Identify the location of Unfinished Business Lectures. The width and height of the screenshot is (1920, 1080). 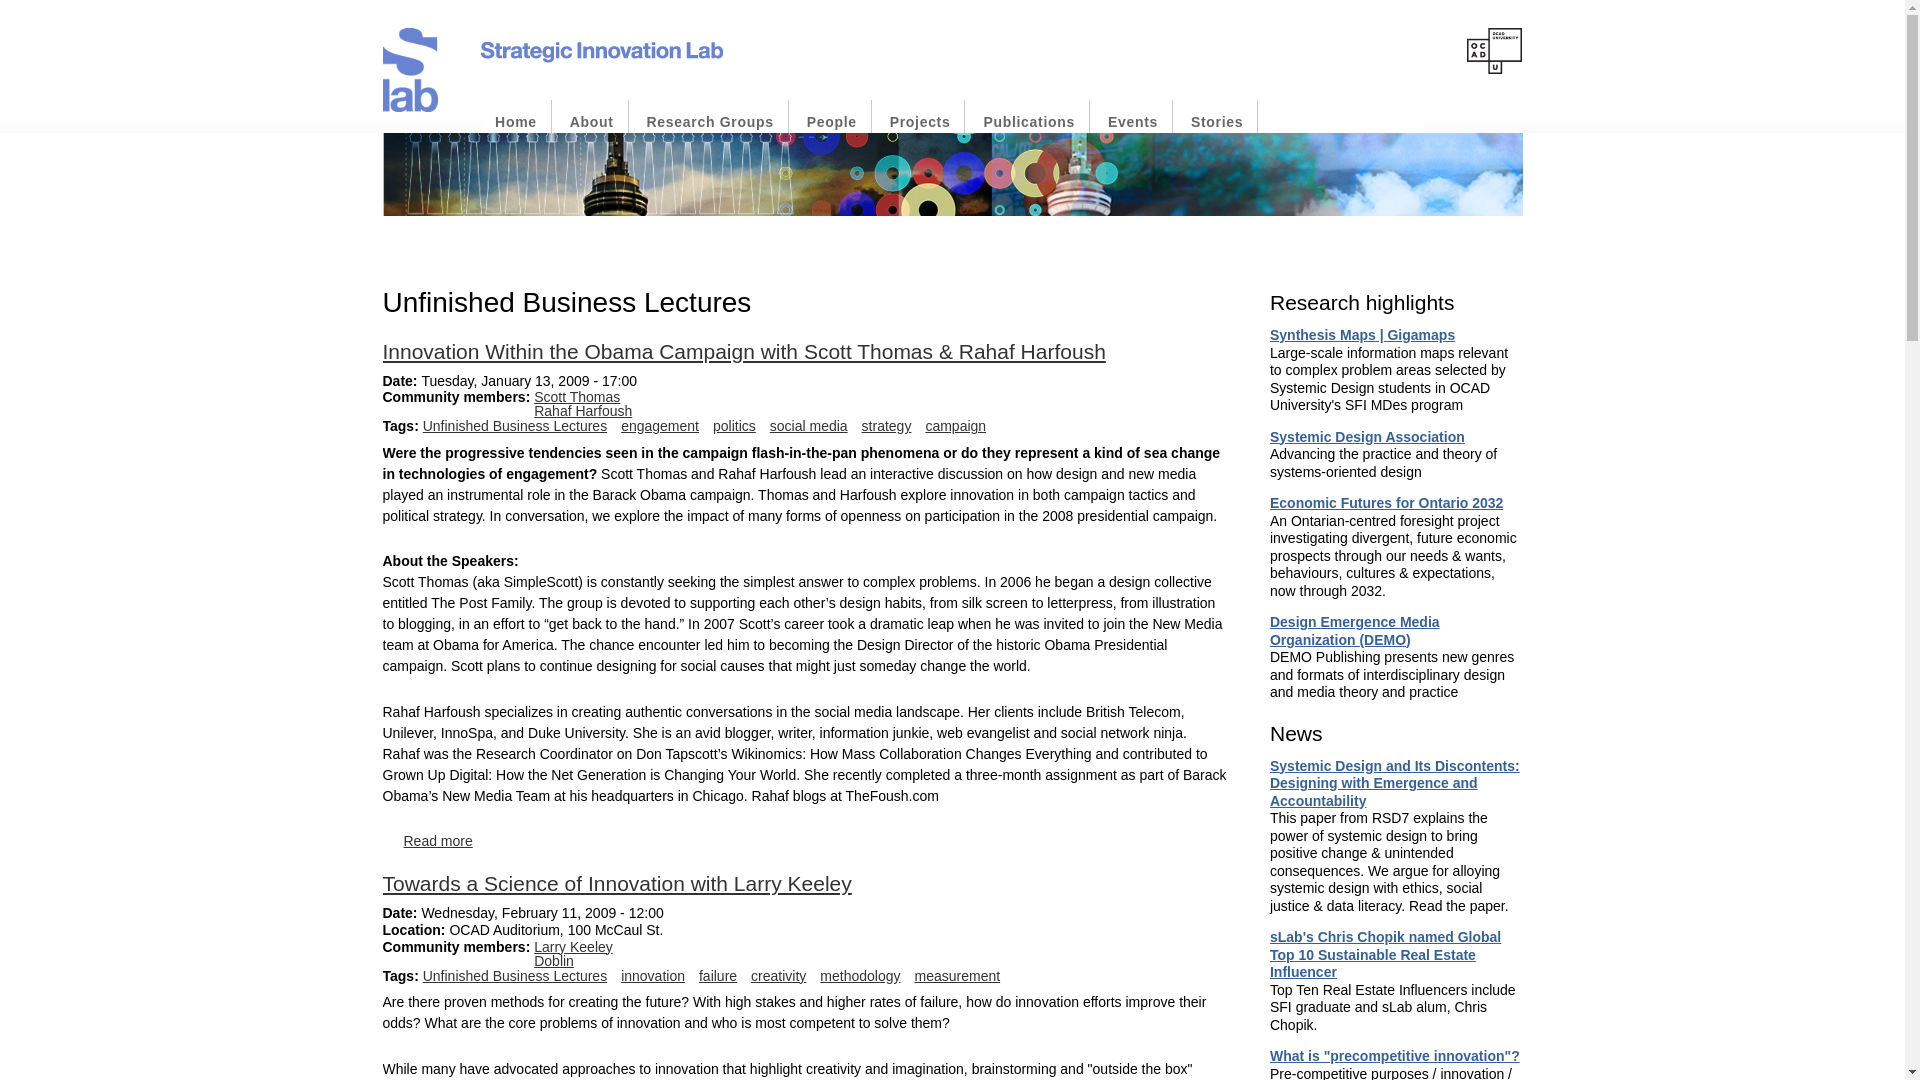
(514, 426).